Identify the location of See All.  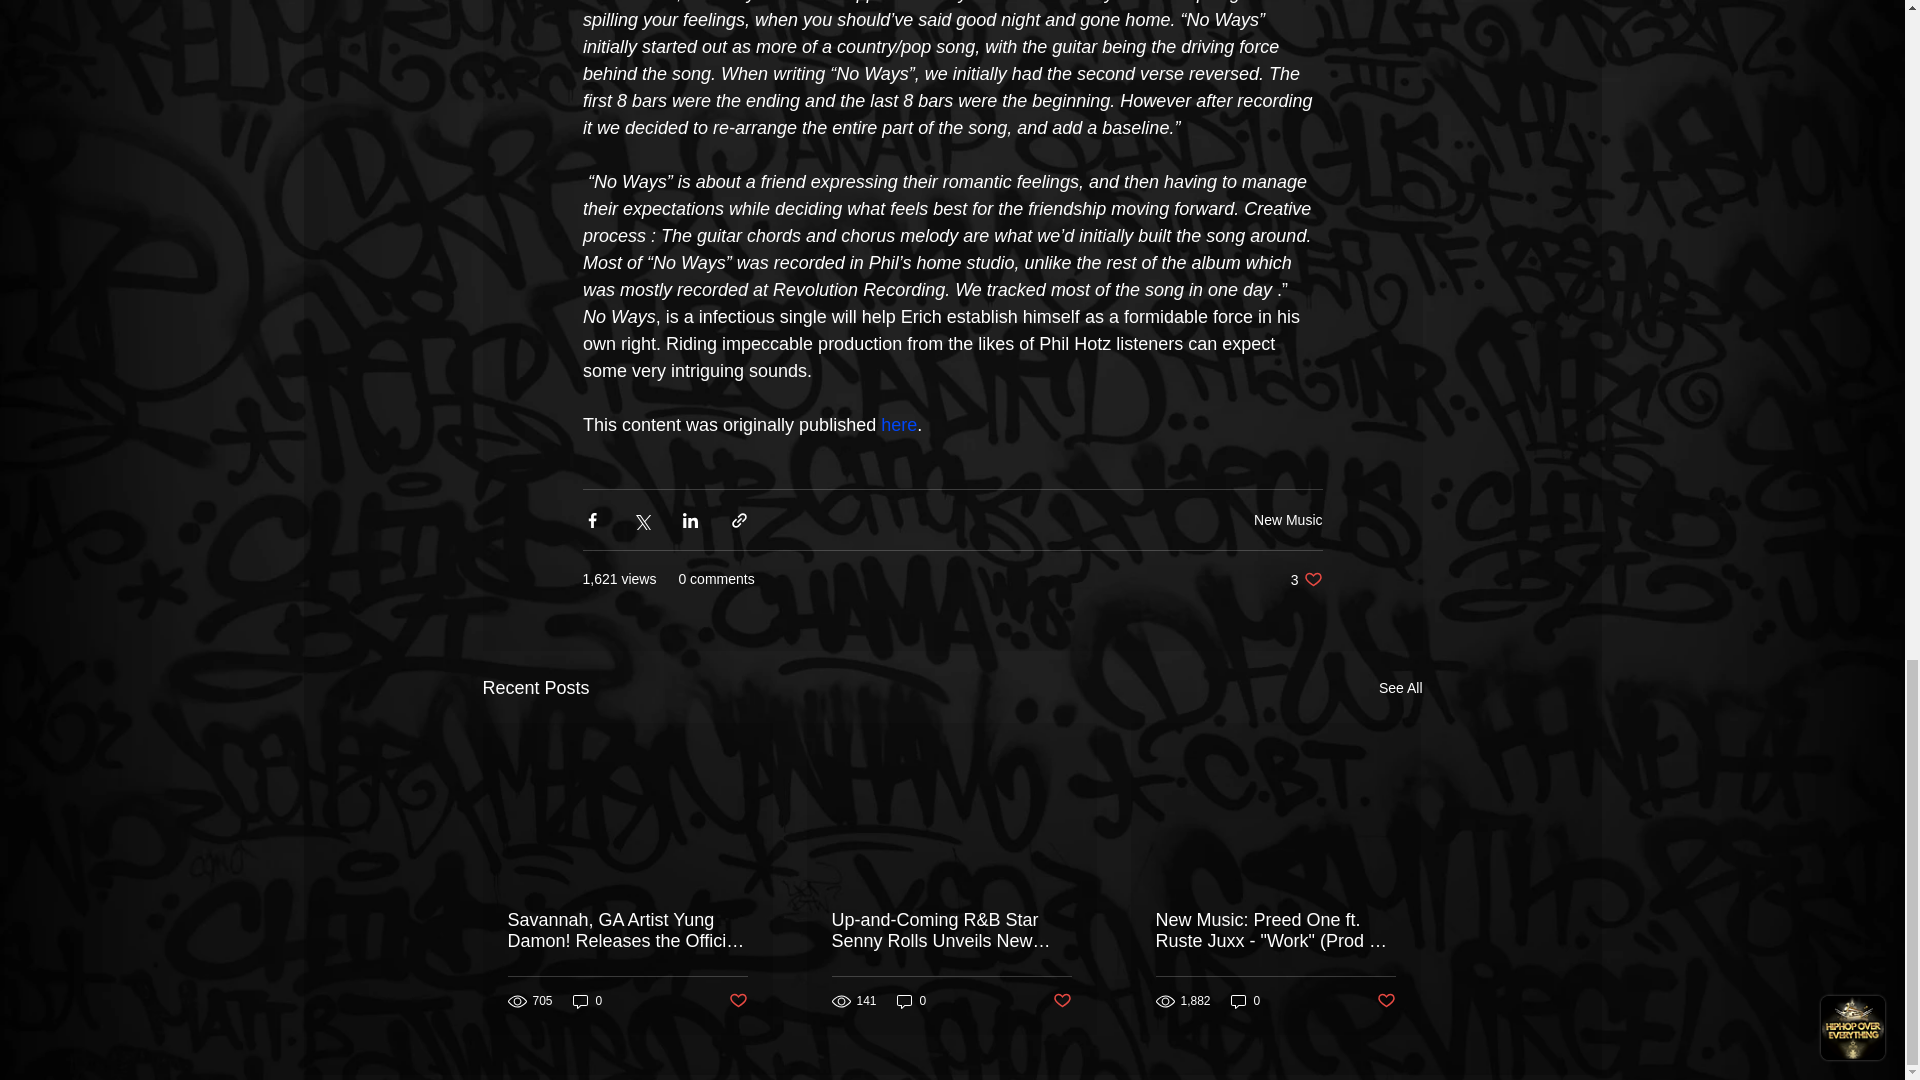
(1400, 688).